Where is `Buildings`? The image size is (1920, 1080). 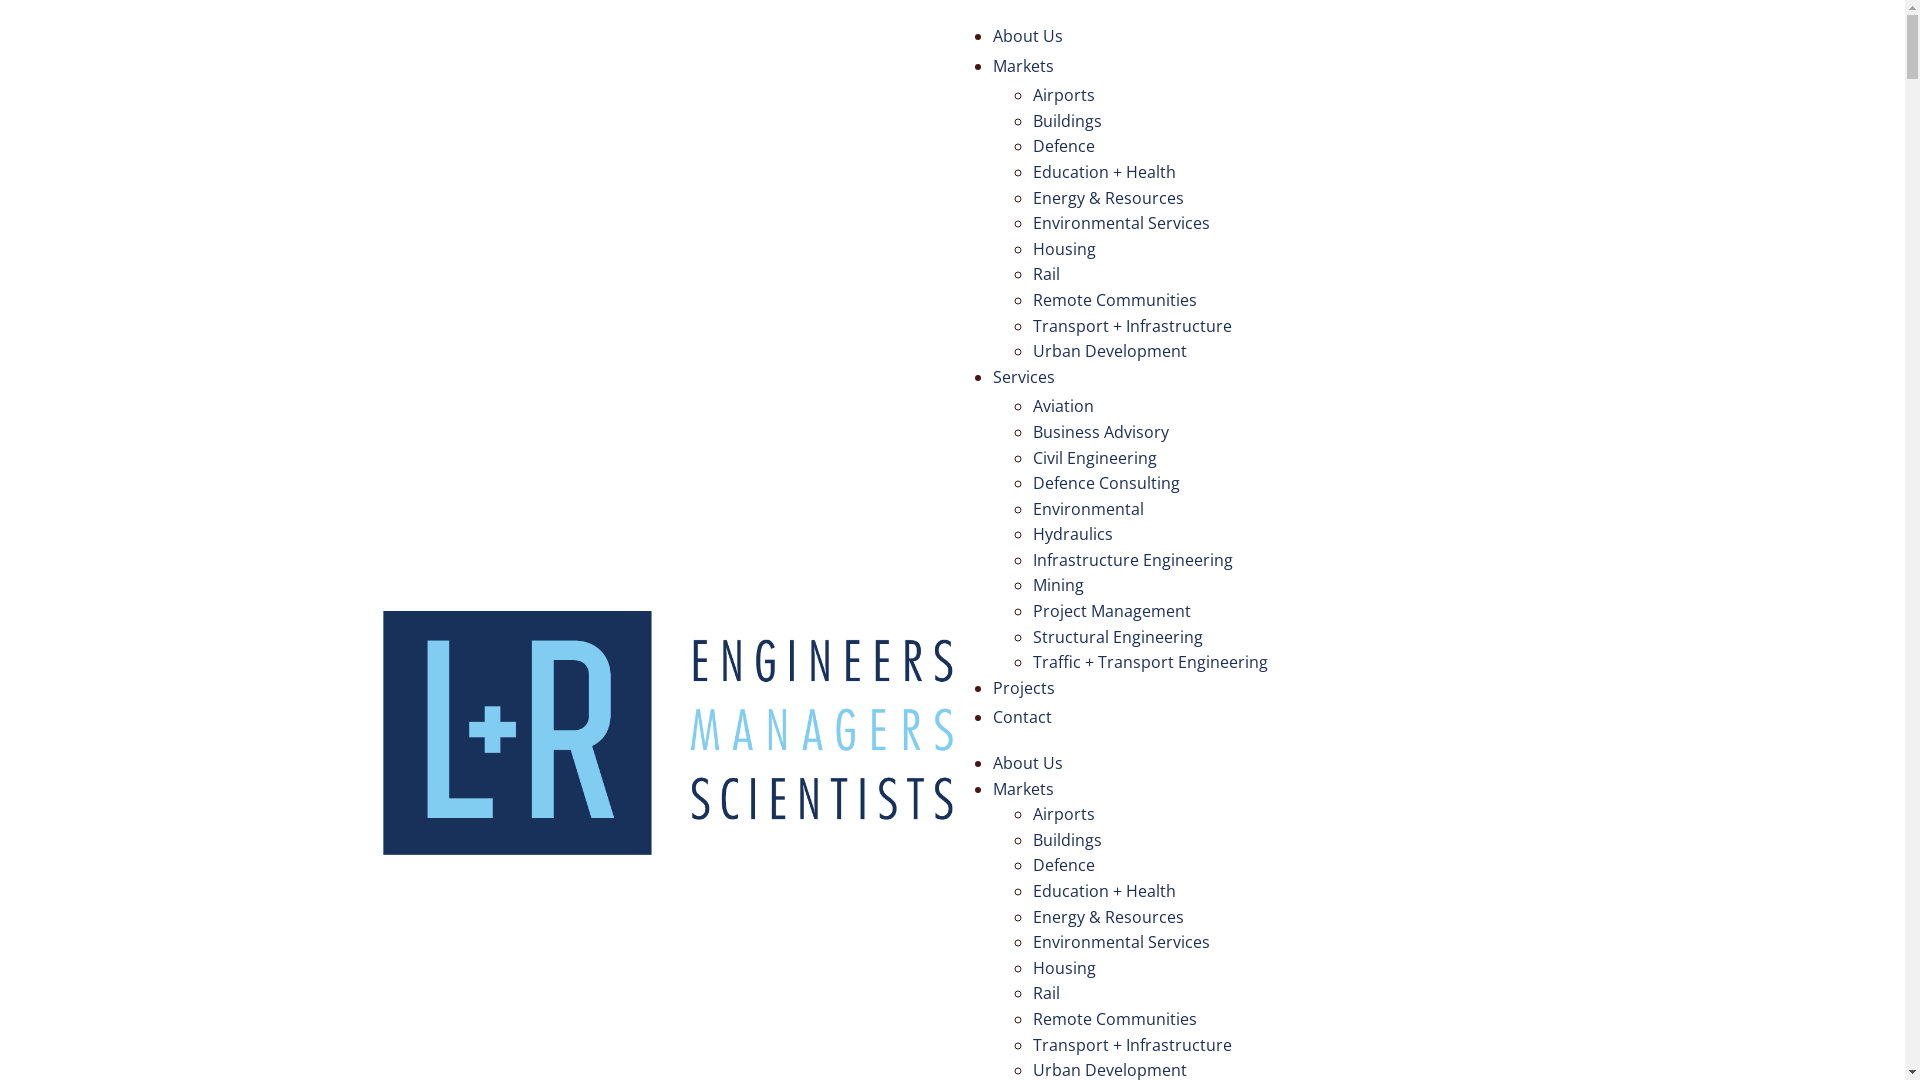 Buildings is located at coordinates (1066, 840).